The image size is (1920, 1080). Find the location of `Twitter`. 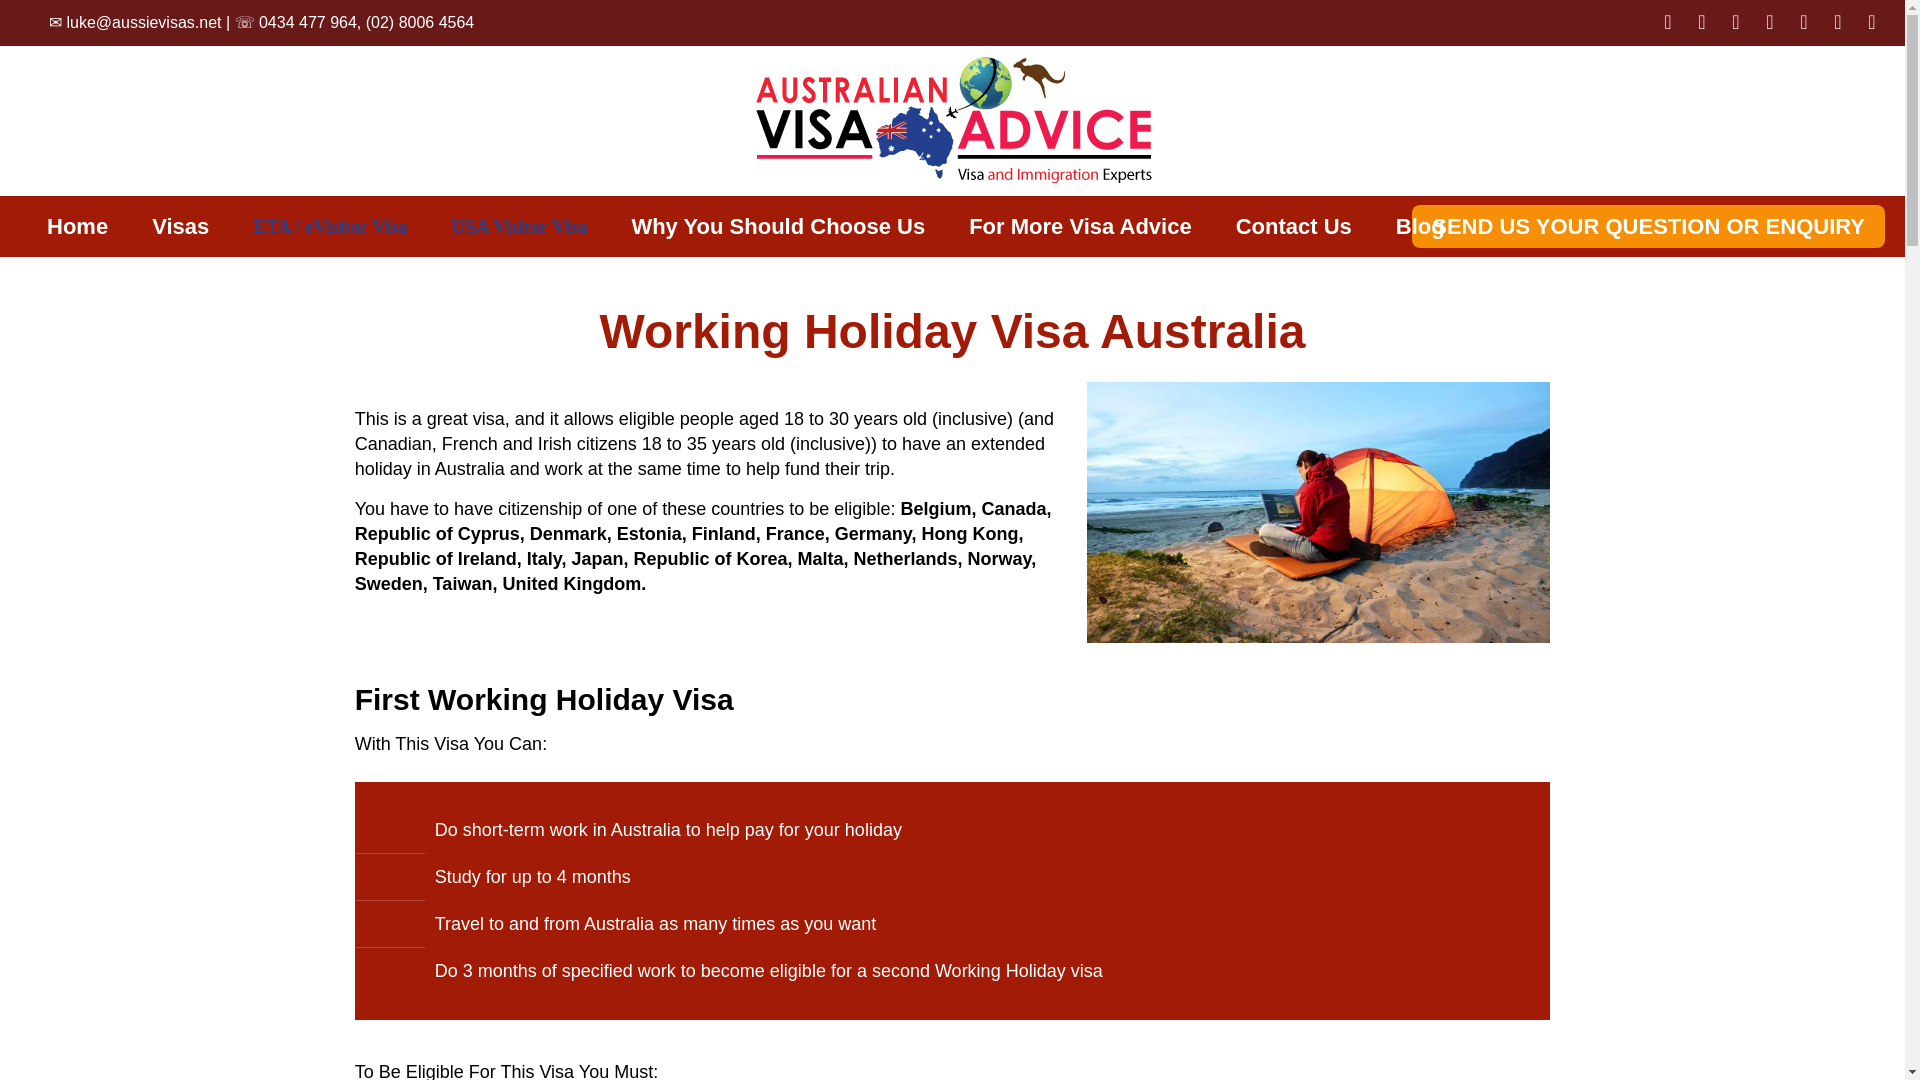

Twitter is located at coordinates (1702, 24).